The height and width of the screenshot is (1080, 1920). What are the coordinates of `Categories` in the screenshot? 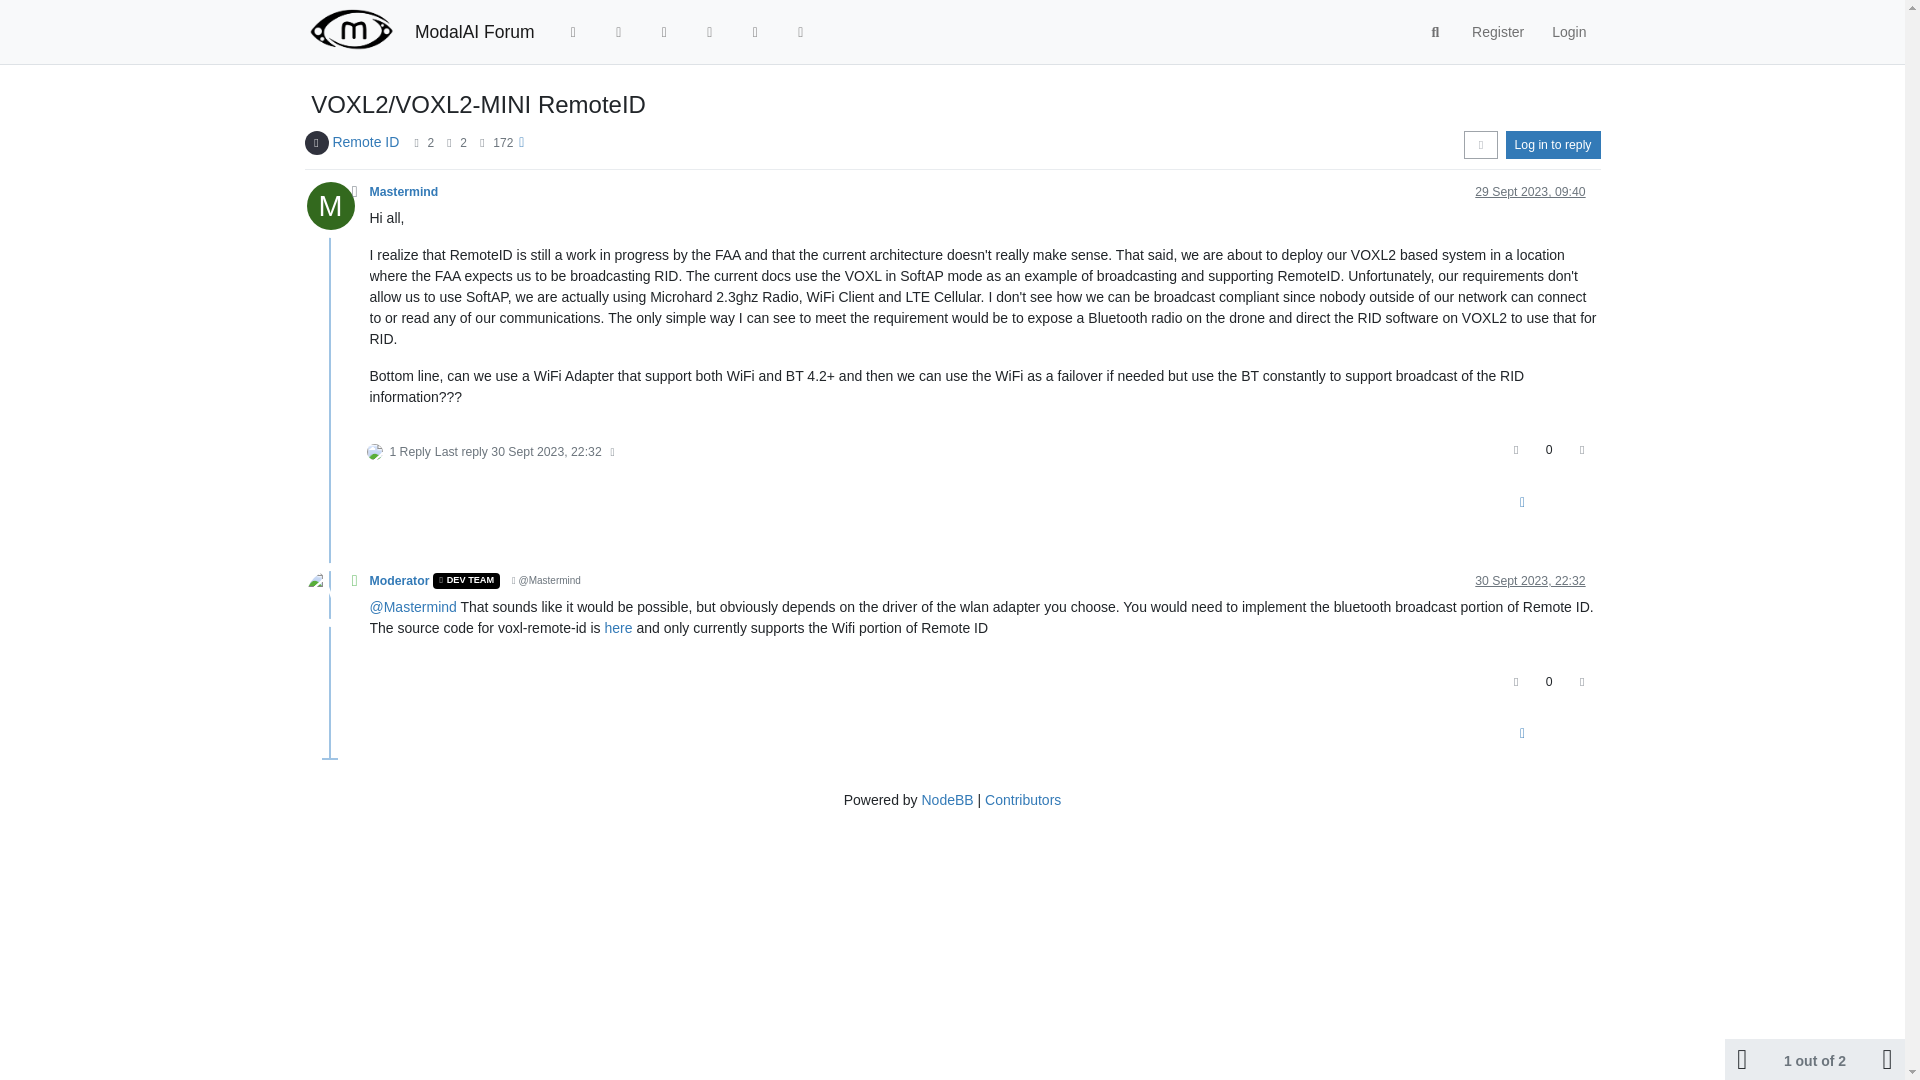 It's located at (574, 32).